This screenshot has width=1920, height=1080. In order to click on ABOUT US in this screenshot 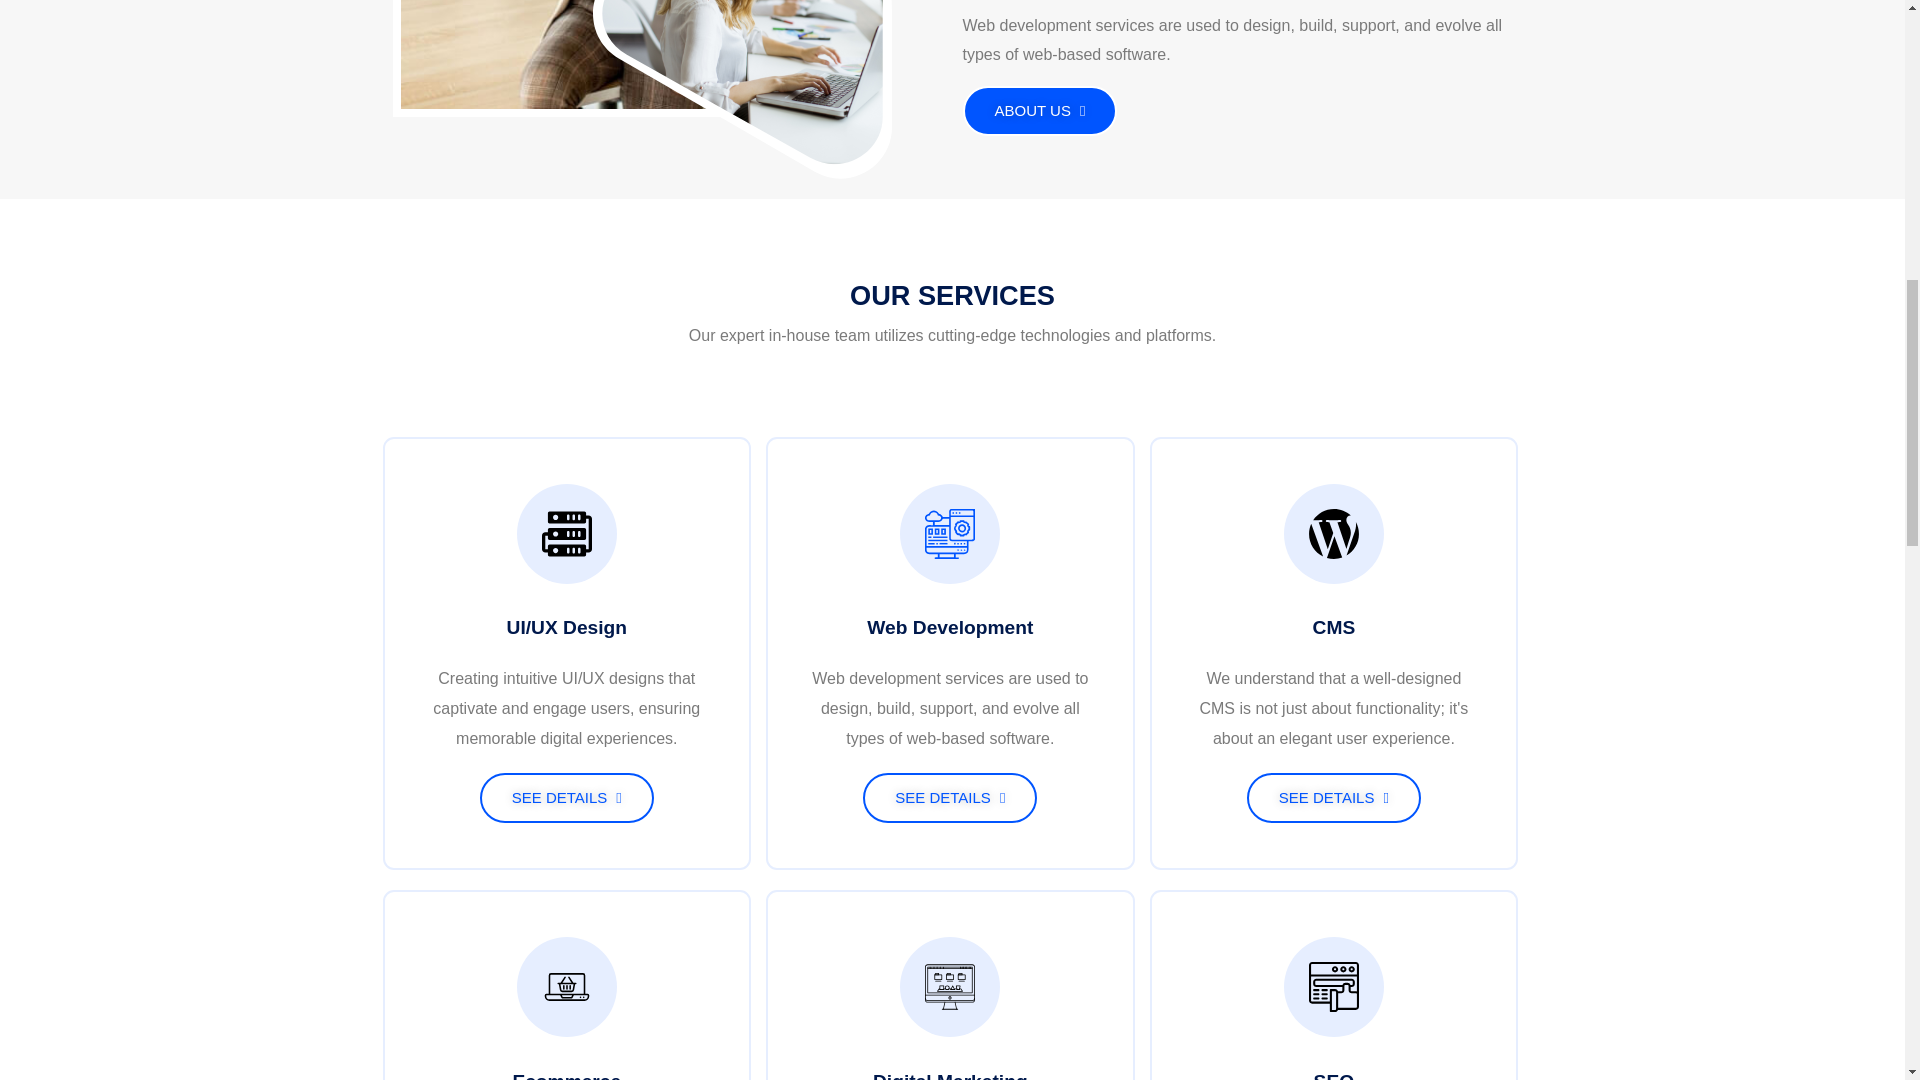, I will do `click(1039, 111)`.